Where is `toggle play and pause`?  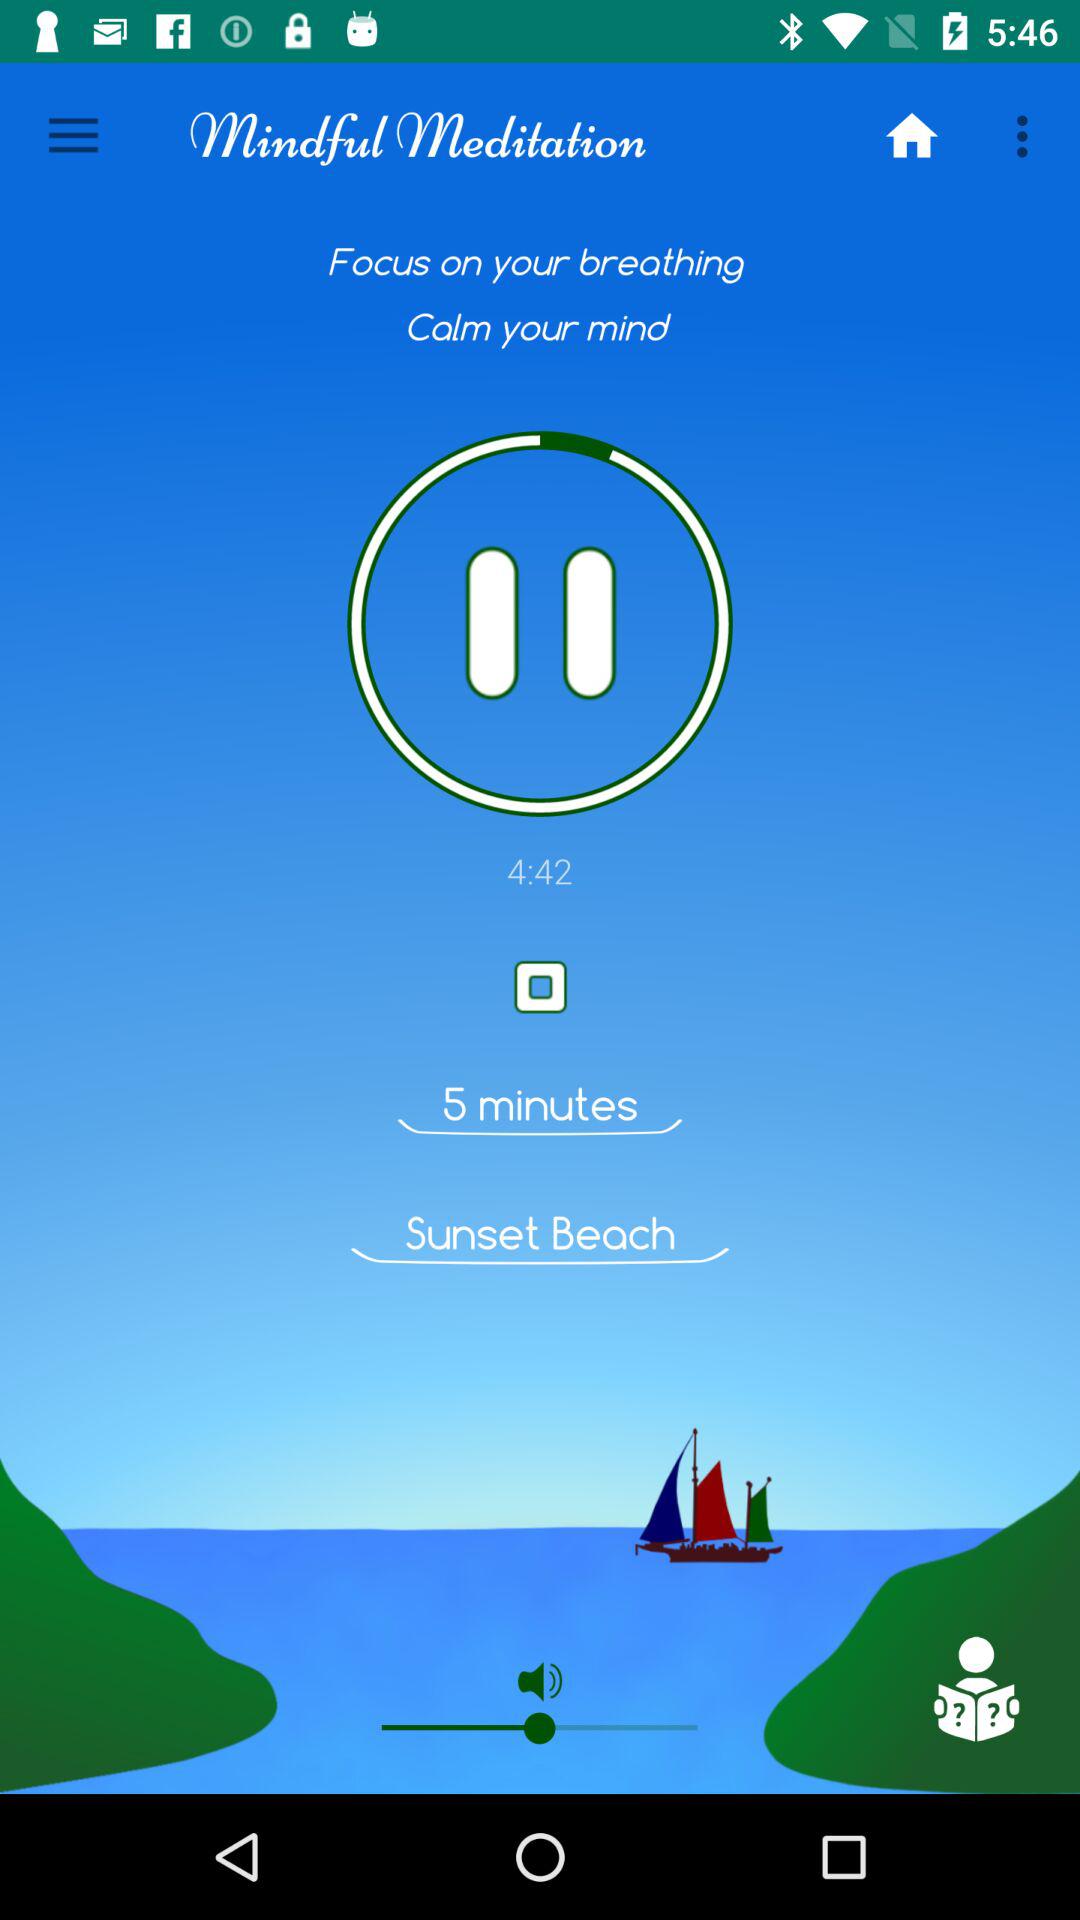
toggle play and pause is located at coordinates (540, 624).